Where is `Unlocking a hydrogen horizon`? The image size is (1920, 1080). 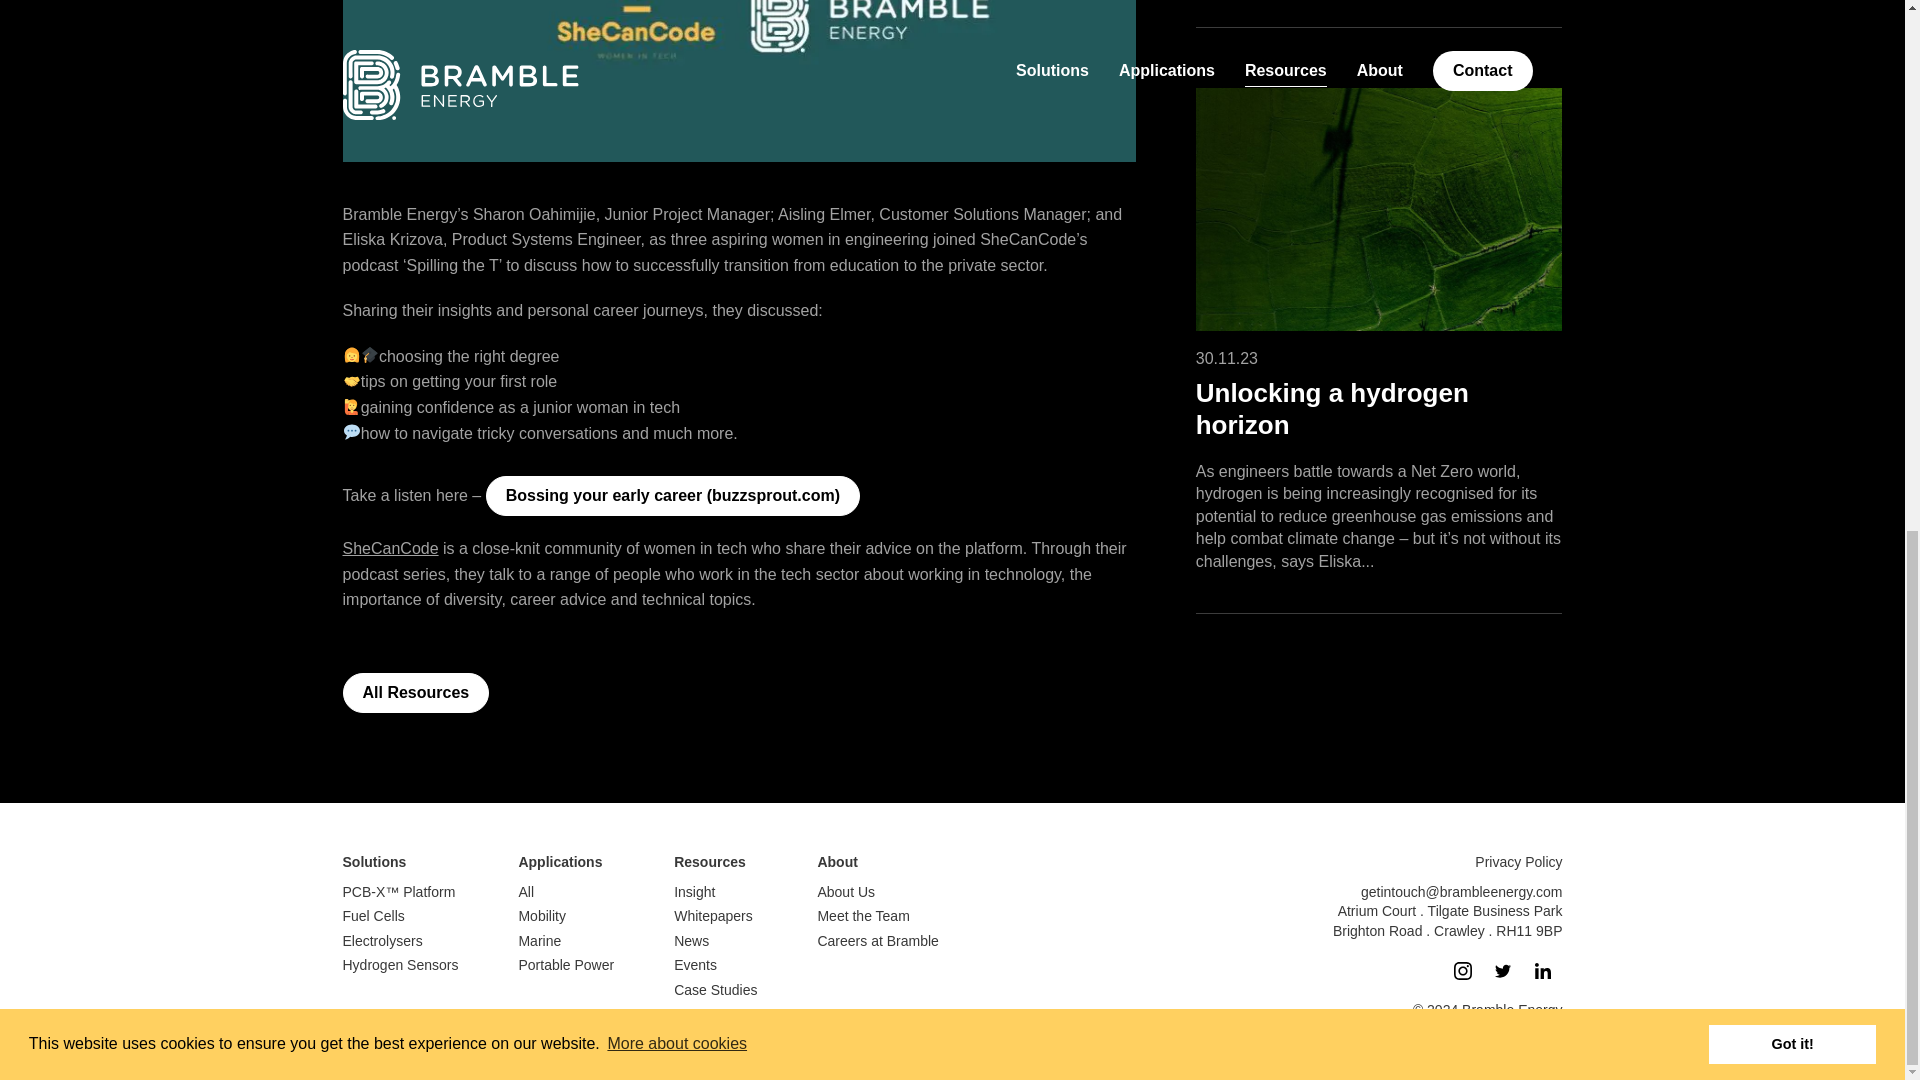 Unlocking a hydrogen horizon is located at coordinates (1332, 408).